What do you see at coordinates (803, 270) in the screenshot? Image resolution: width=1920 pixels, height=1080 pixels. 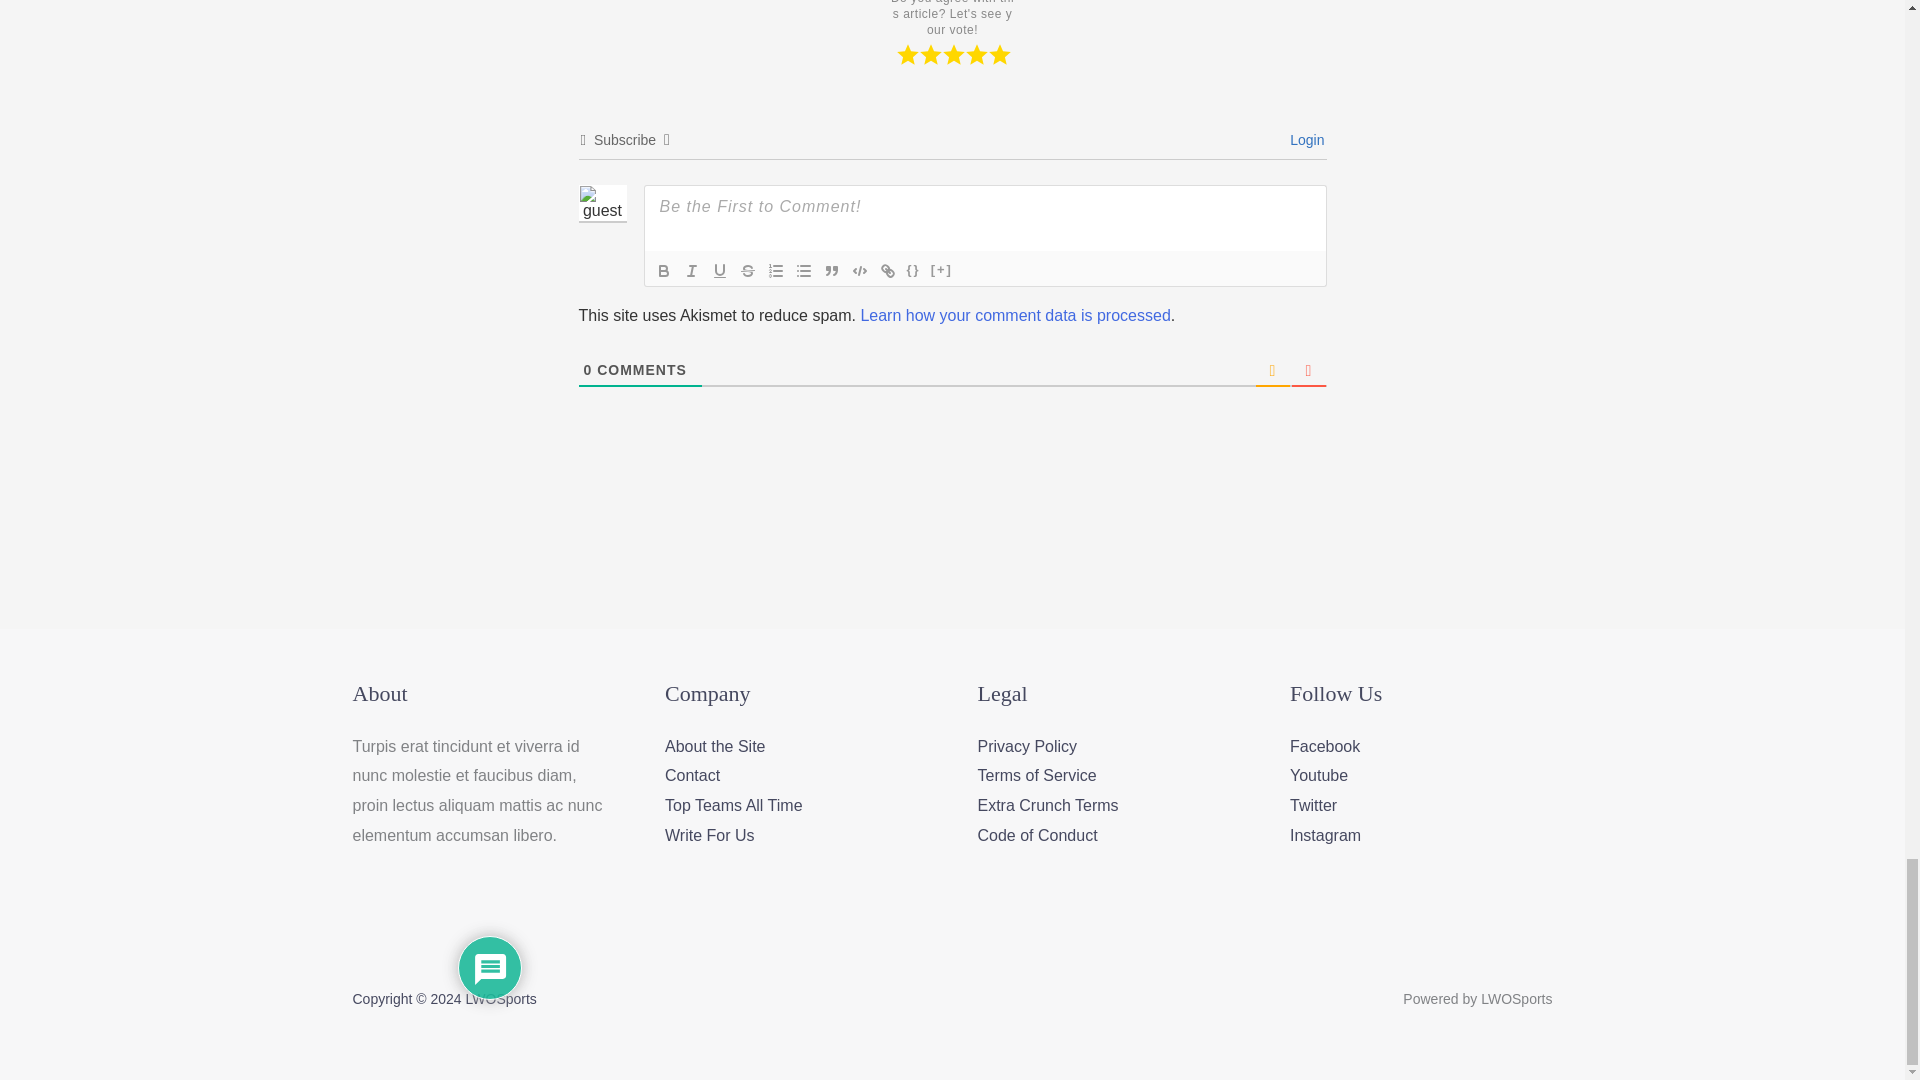 I see `Unordered List` at bounding box center [803, 270].